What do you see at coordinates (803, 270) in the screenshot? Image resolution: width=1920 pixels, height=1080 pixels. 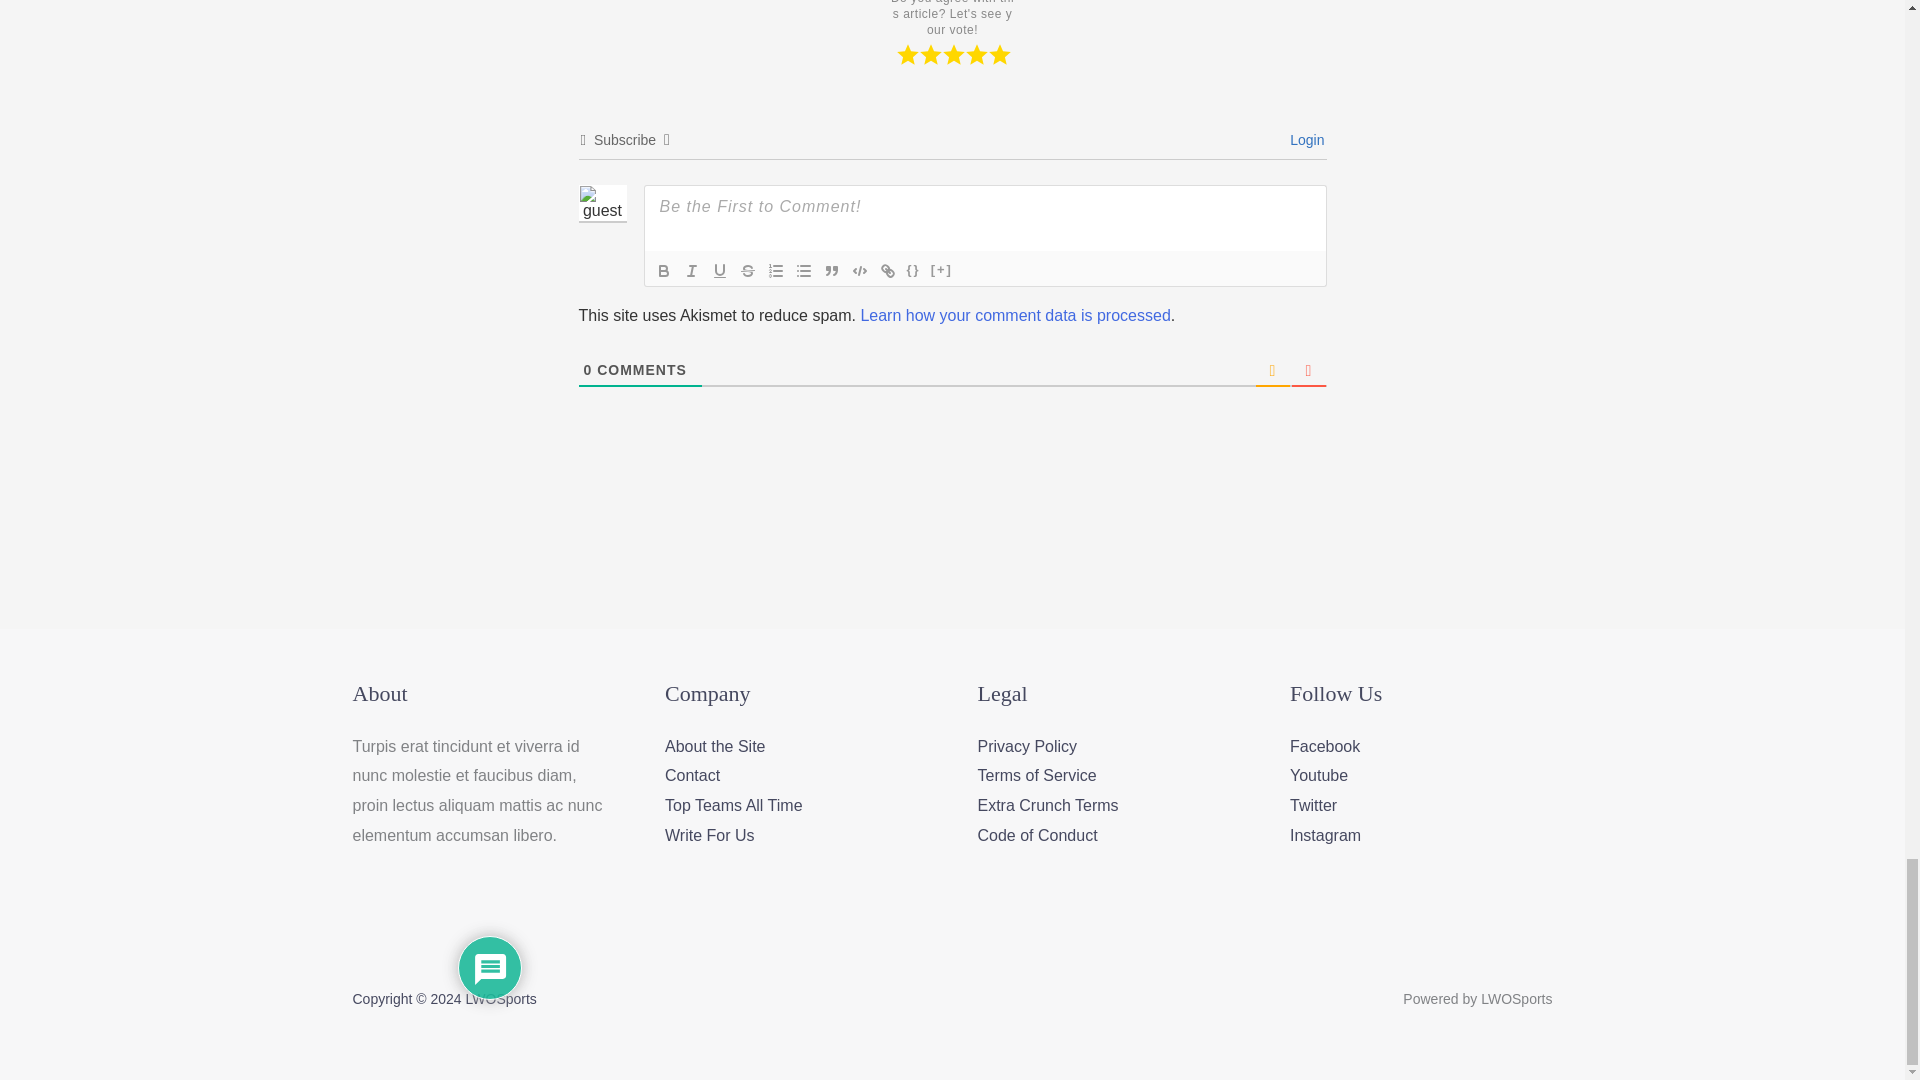 I see `Unordered List` at bounding box center [803, 270].